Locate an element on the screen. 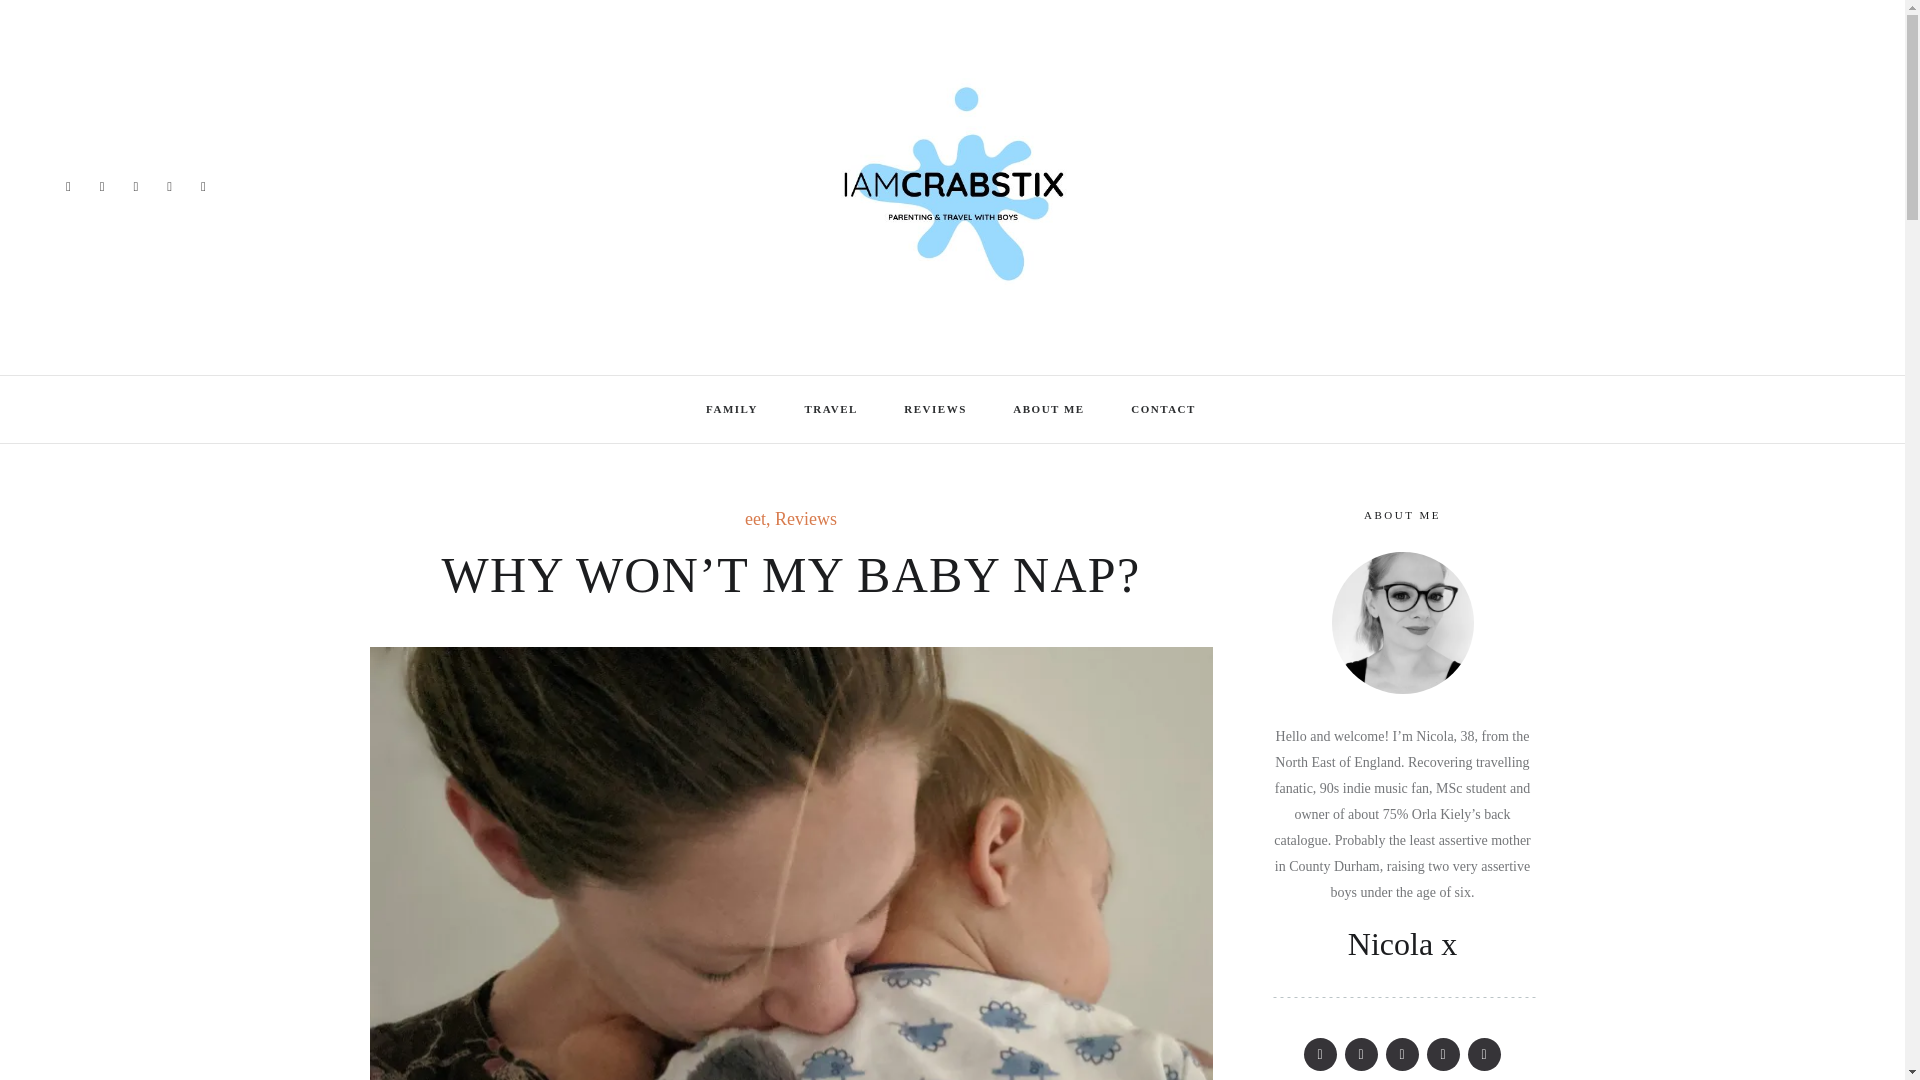 This screenshot has width=1920, height=1080. REVIEWS is located at coordinates (936, 408).